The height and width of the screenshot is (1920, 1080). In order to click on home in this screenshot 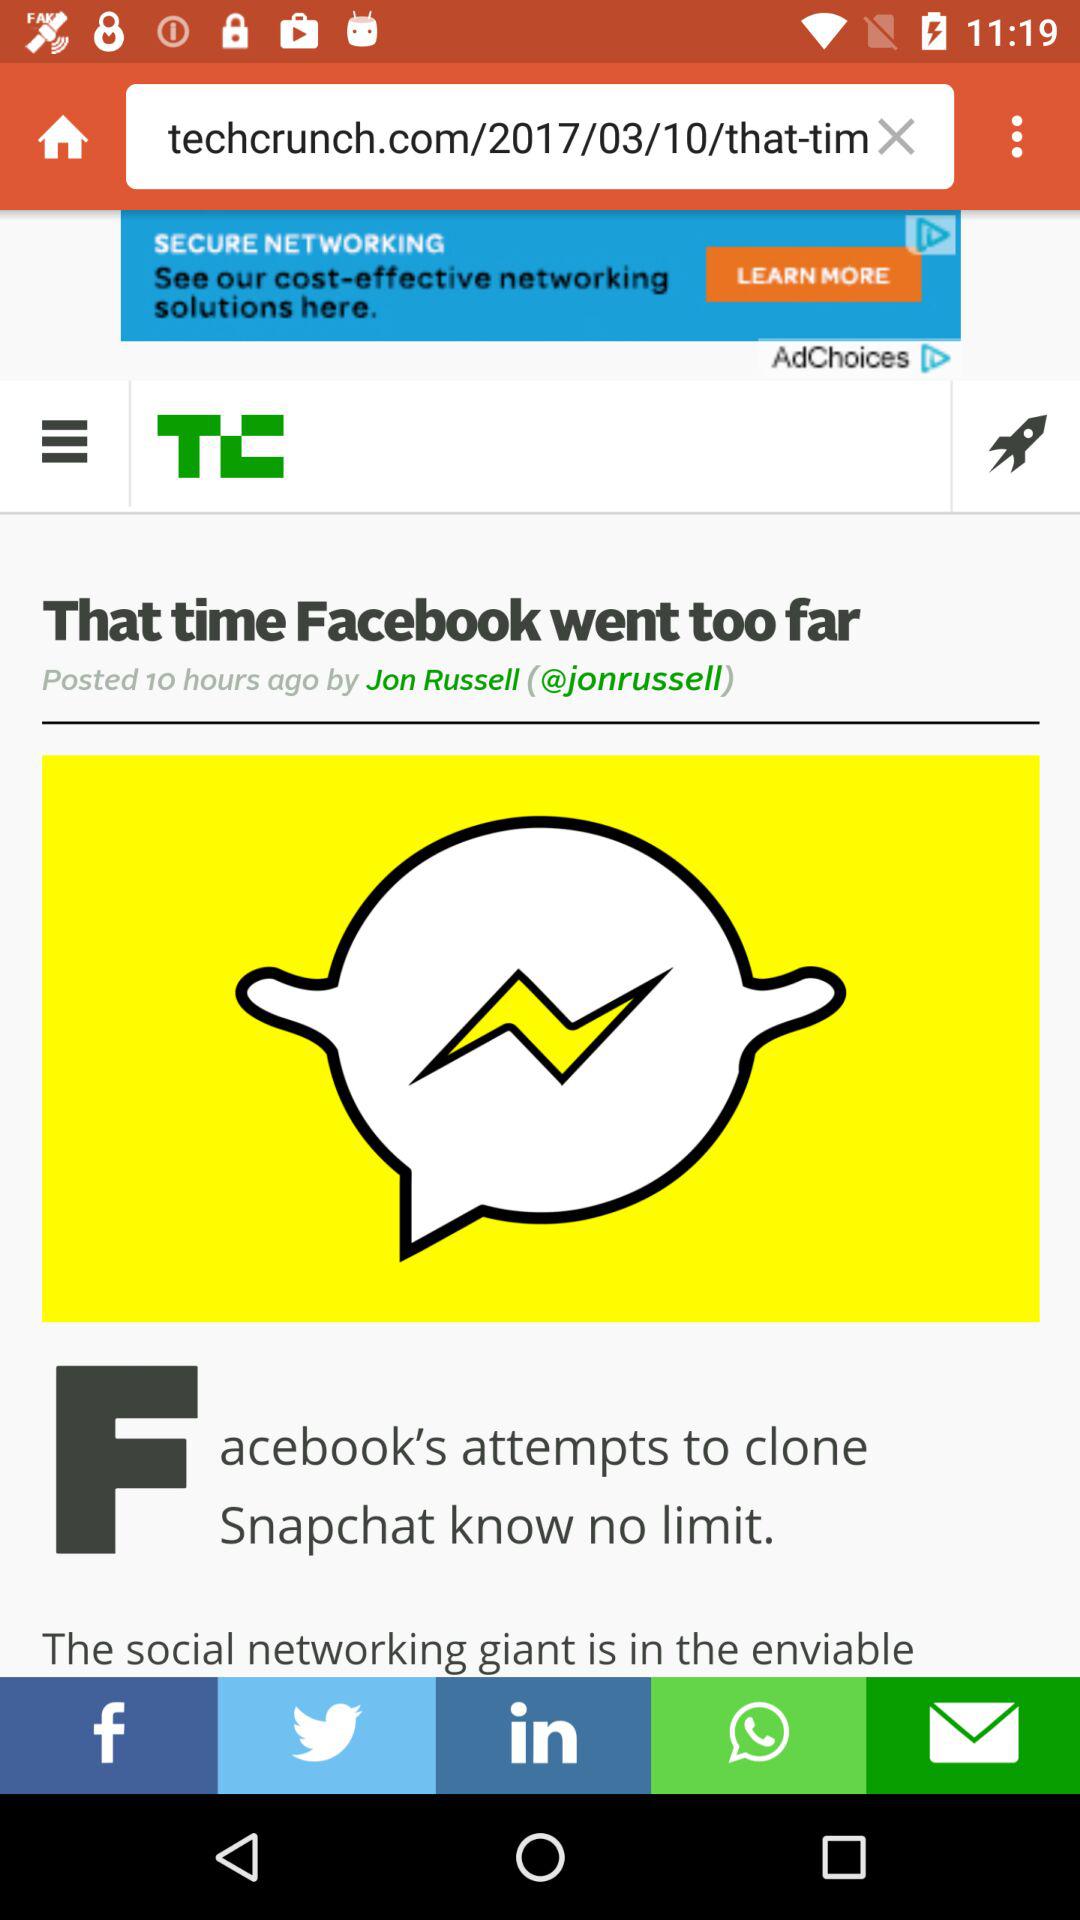, I will do `click(63, 136)`.